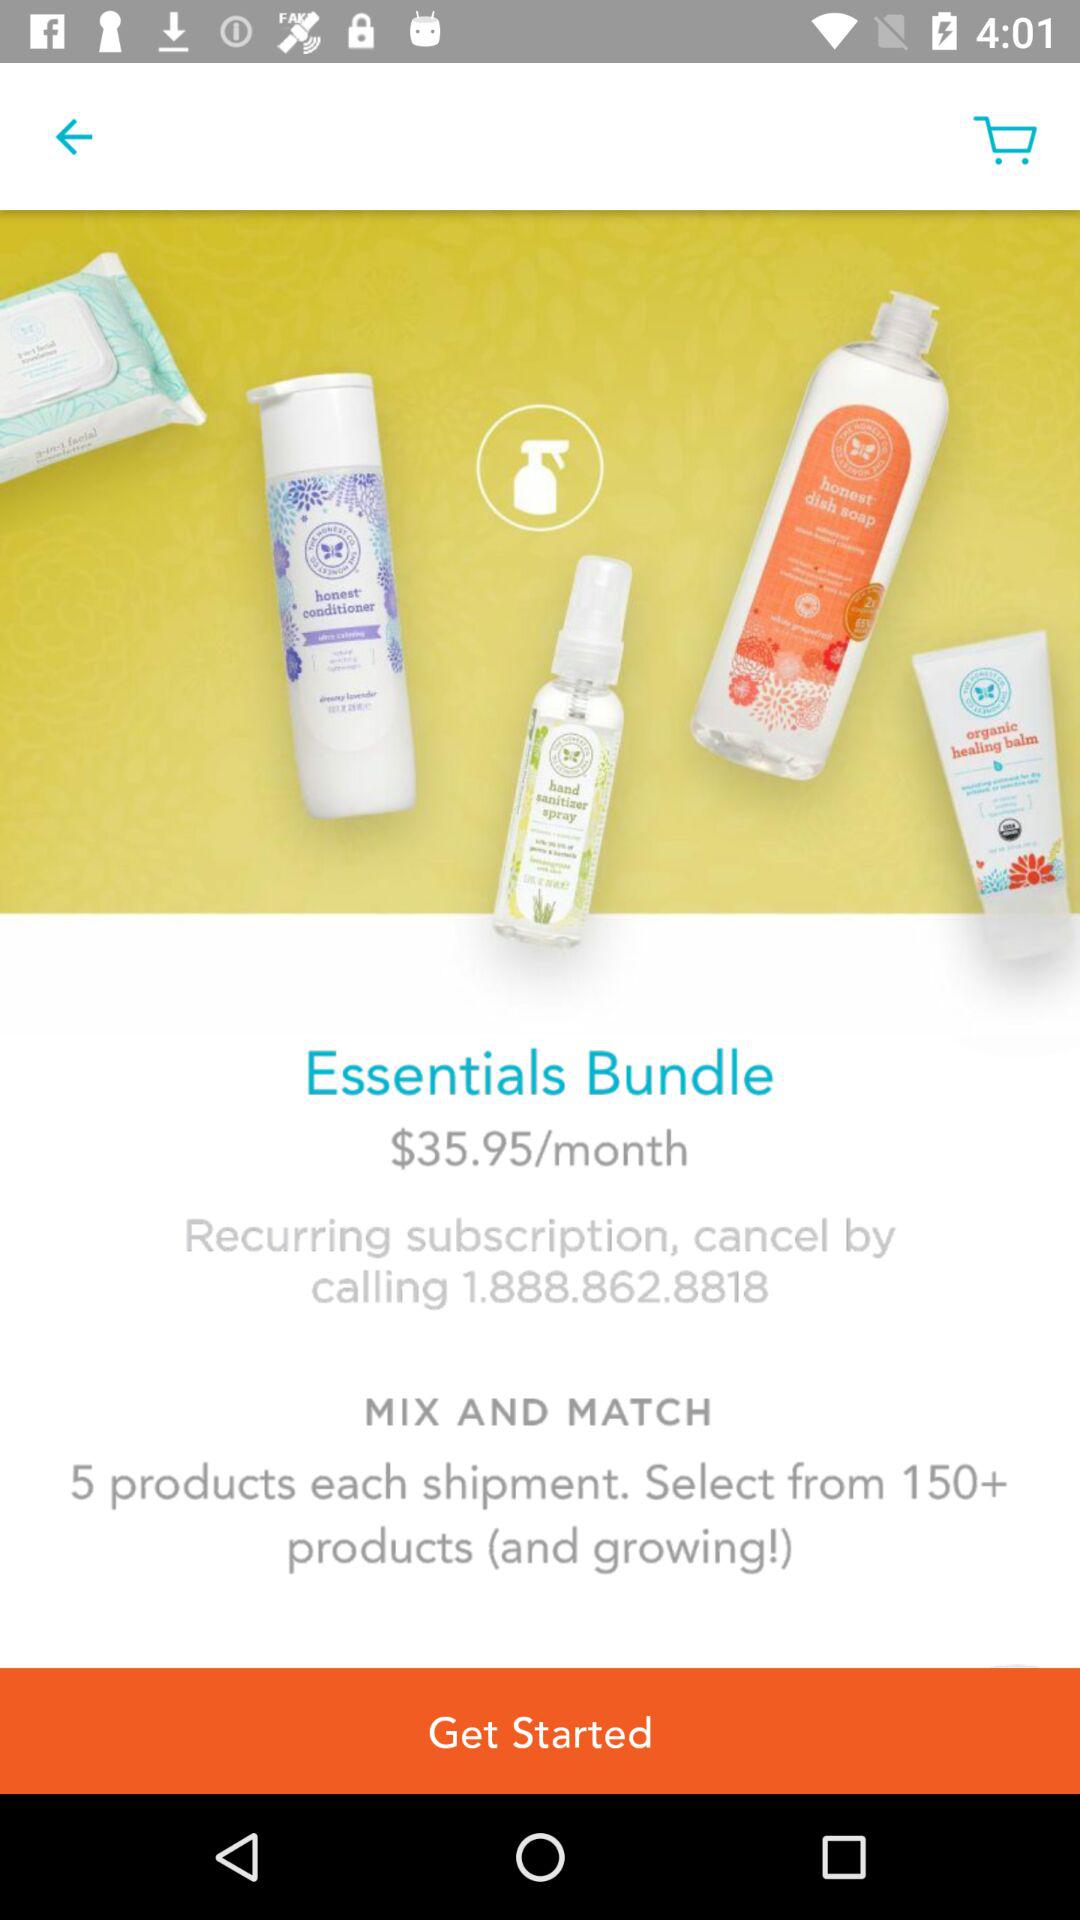  What do you see at coordinates (540, 1730) in the screenshot?
I see `press the get started` at bounding box center [540, 1730].